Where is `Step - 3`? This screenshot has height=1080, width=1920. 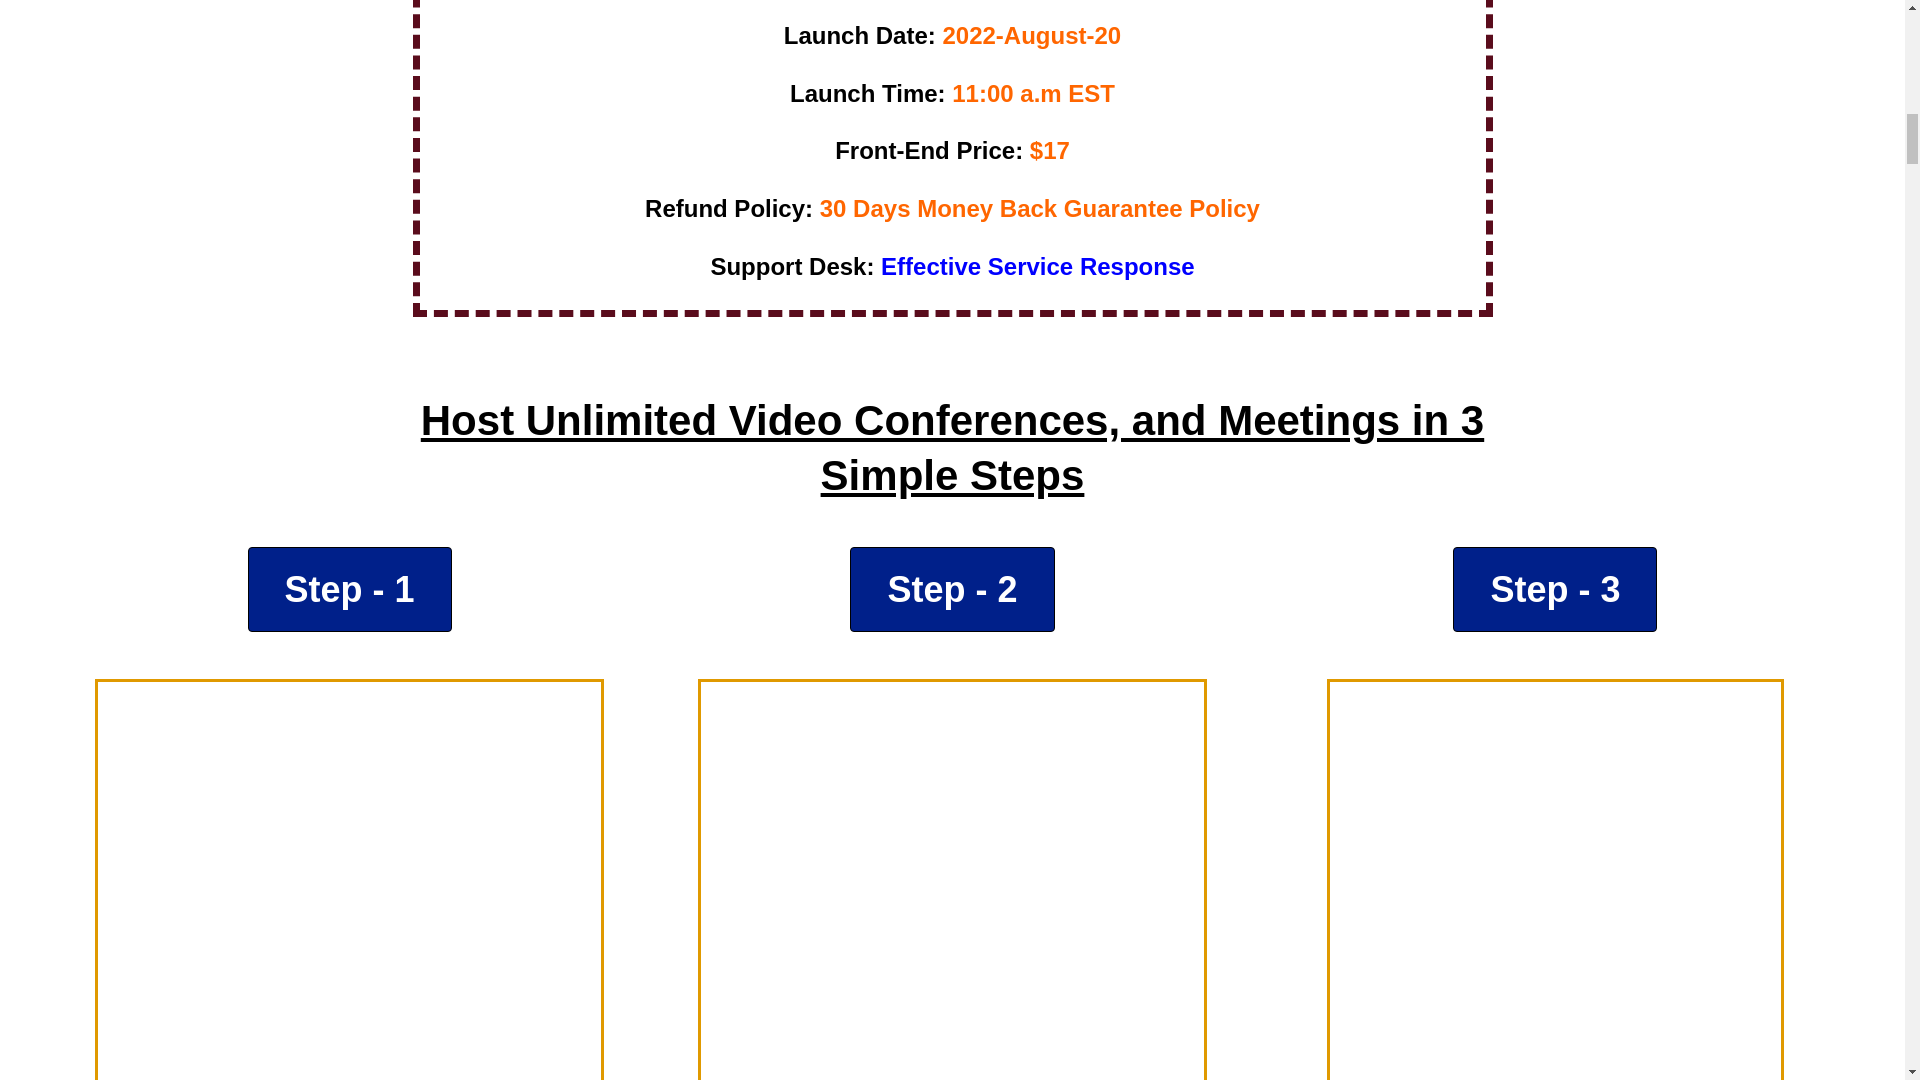
Step - 3 is located at coordinates (1554, 588).